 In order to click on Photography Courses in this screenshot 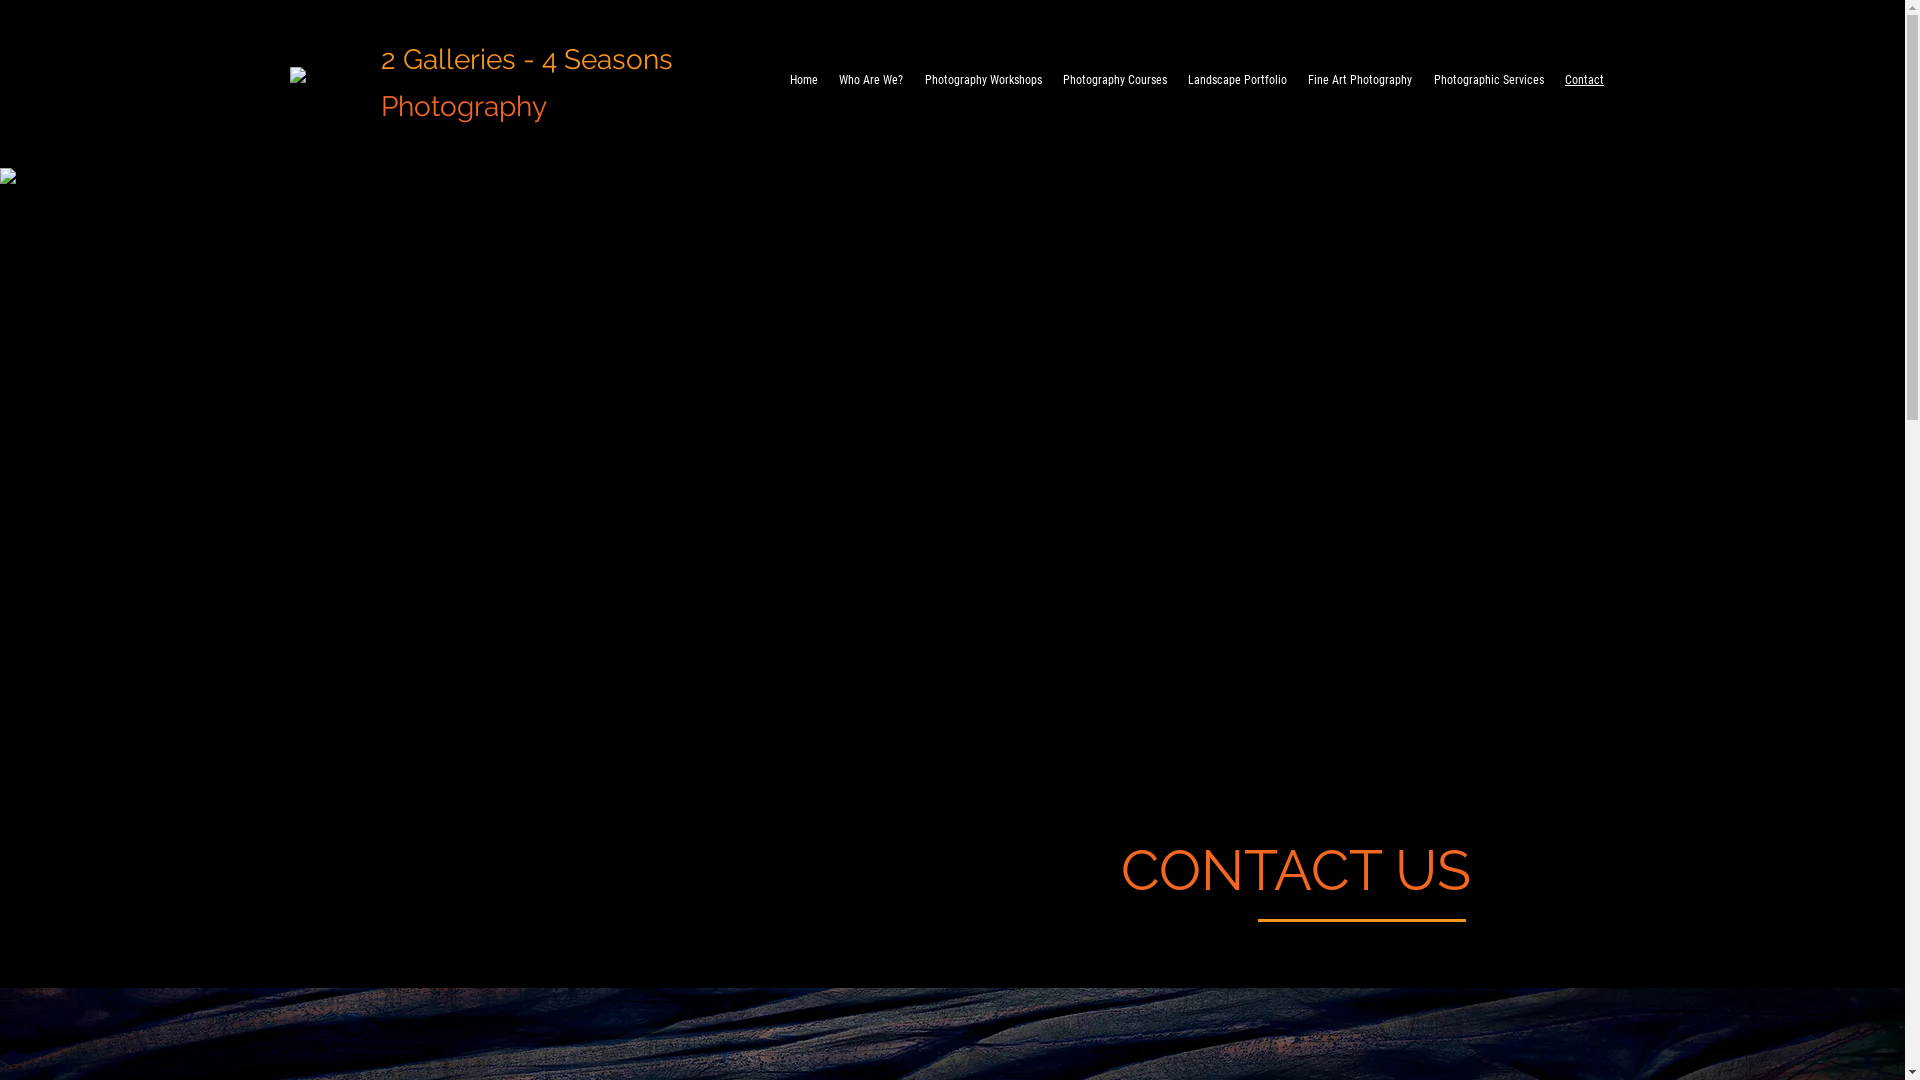, I will do `click(1114, 80)`.